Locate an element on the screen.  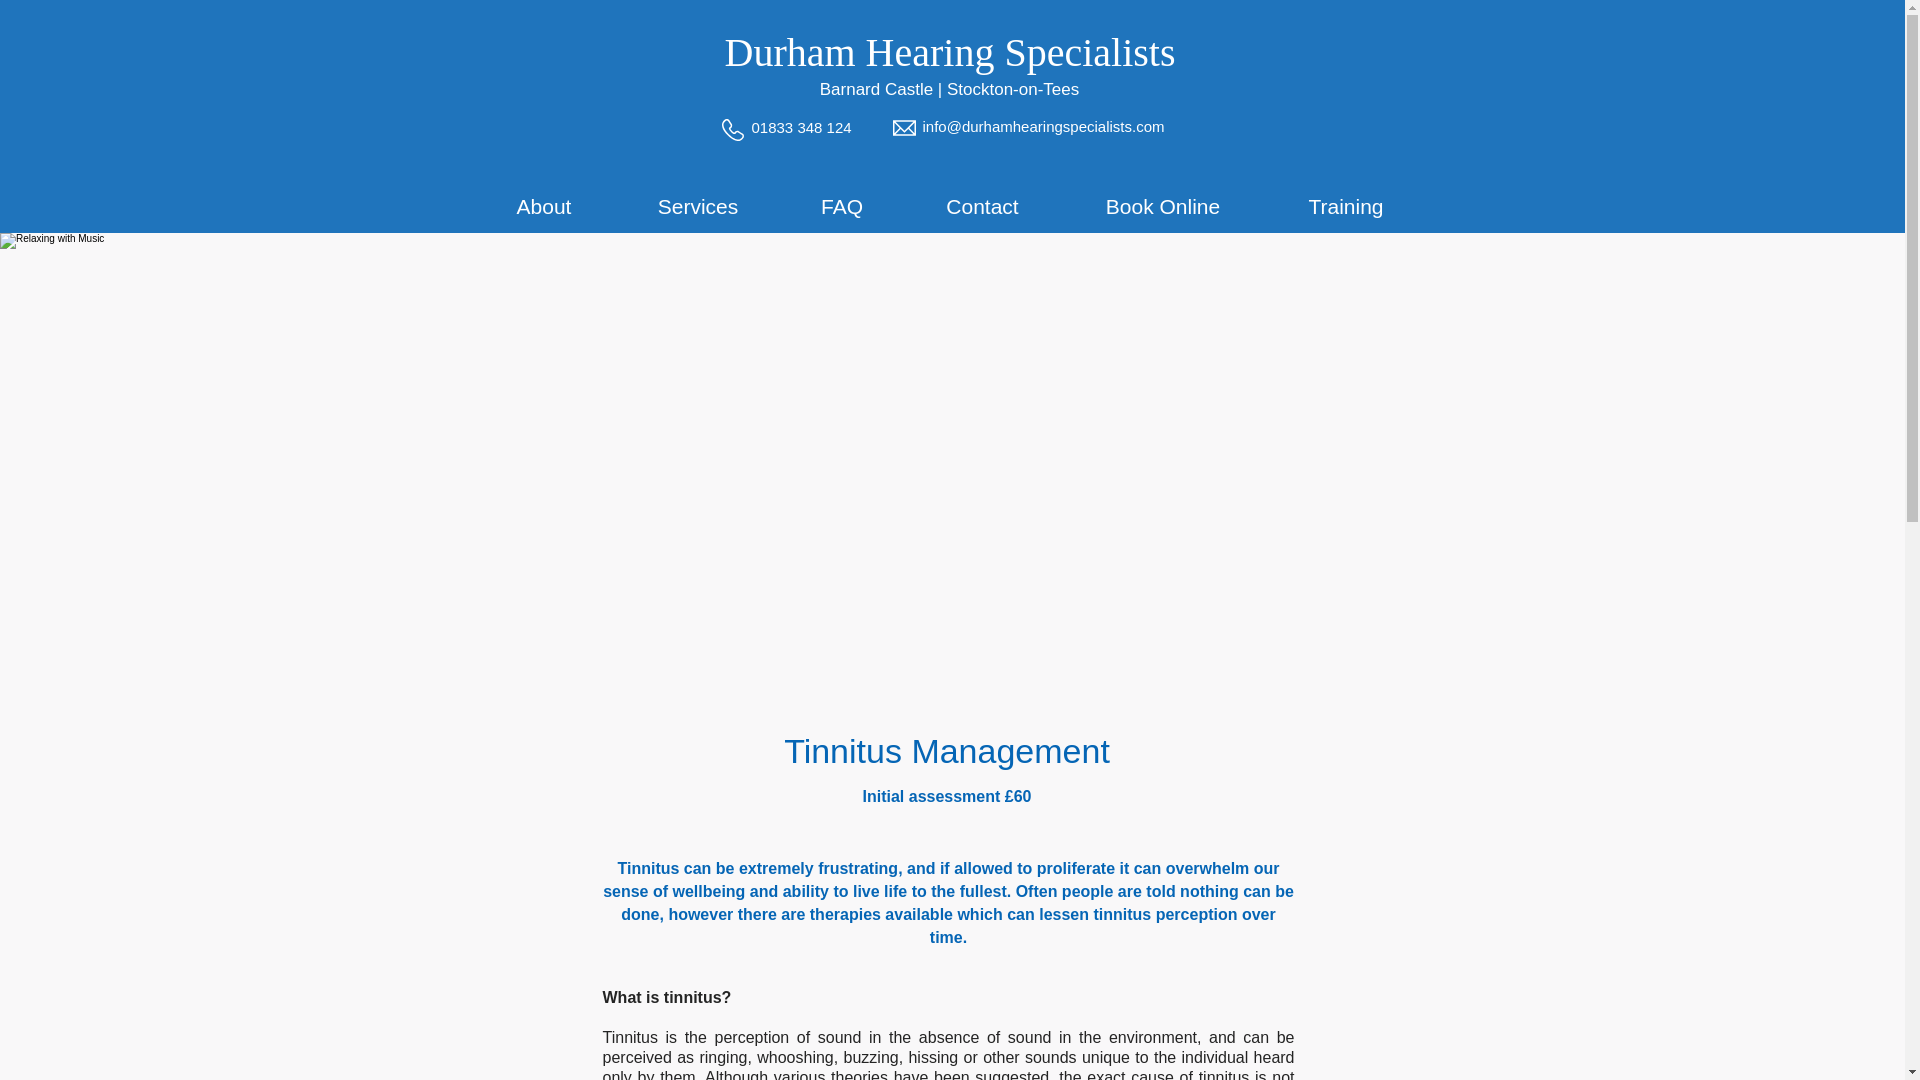
Durham Hearing Specialists is located at coordinates (949, 52).